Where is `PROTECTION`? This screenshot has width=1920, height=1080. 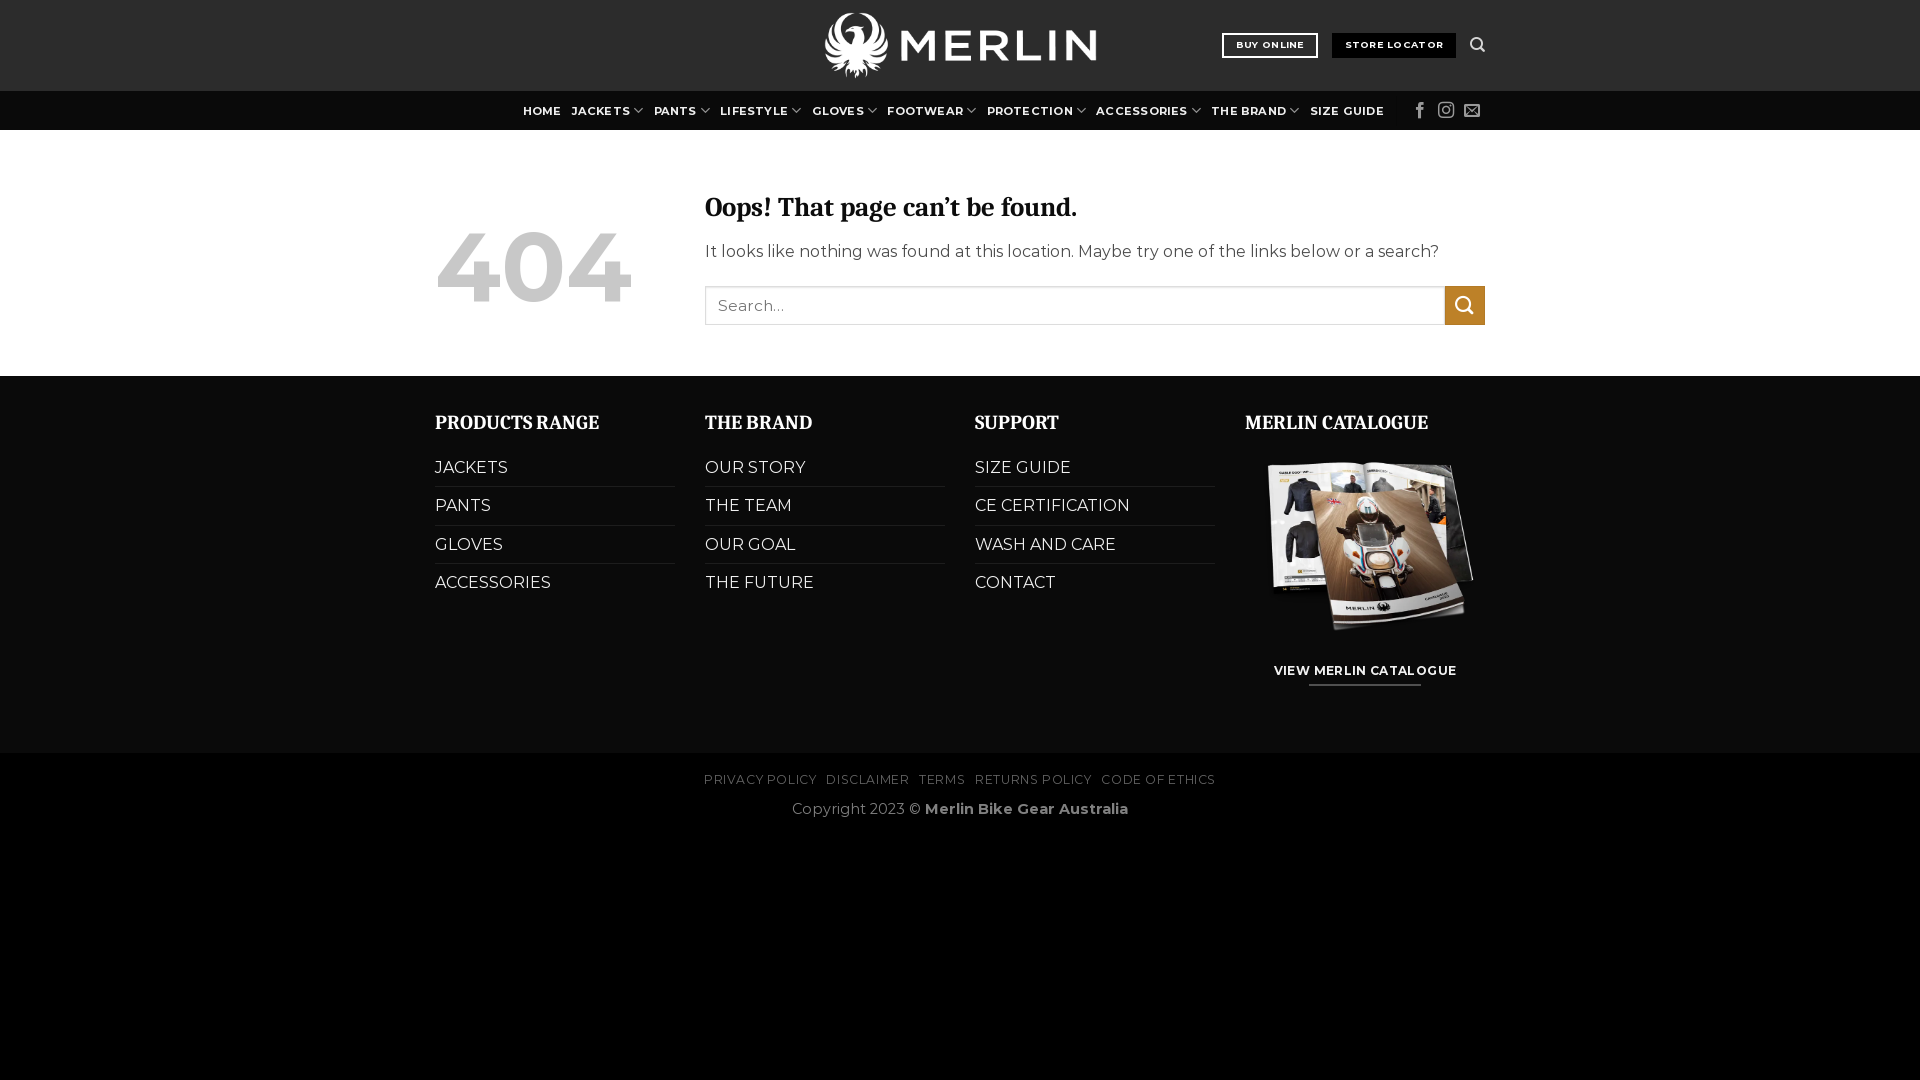 PROTECTION is located at coordinates (1037, 110).